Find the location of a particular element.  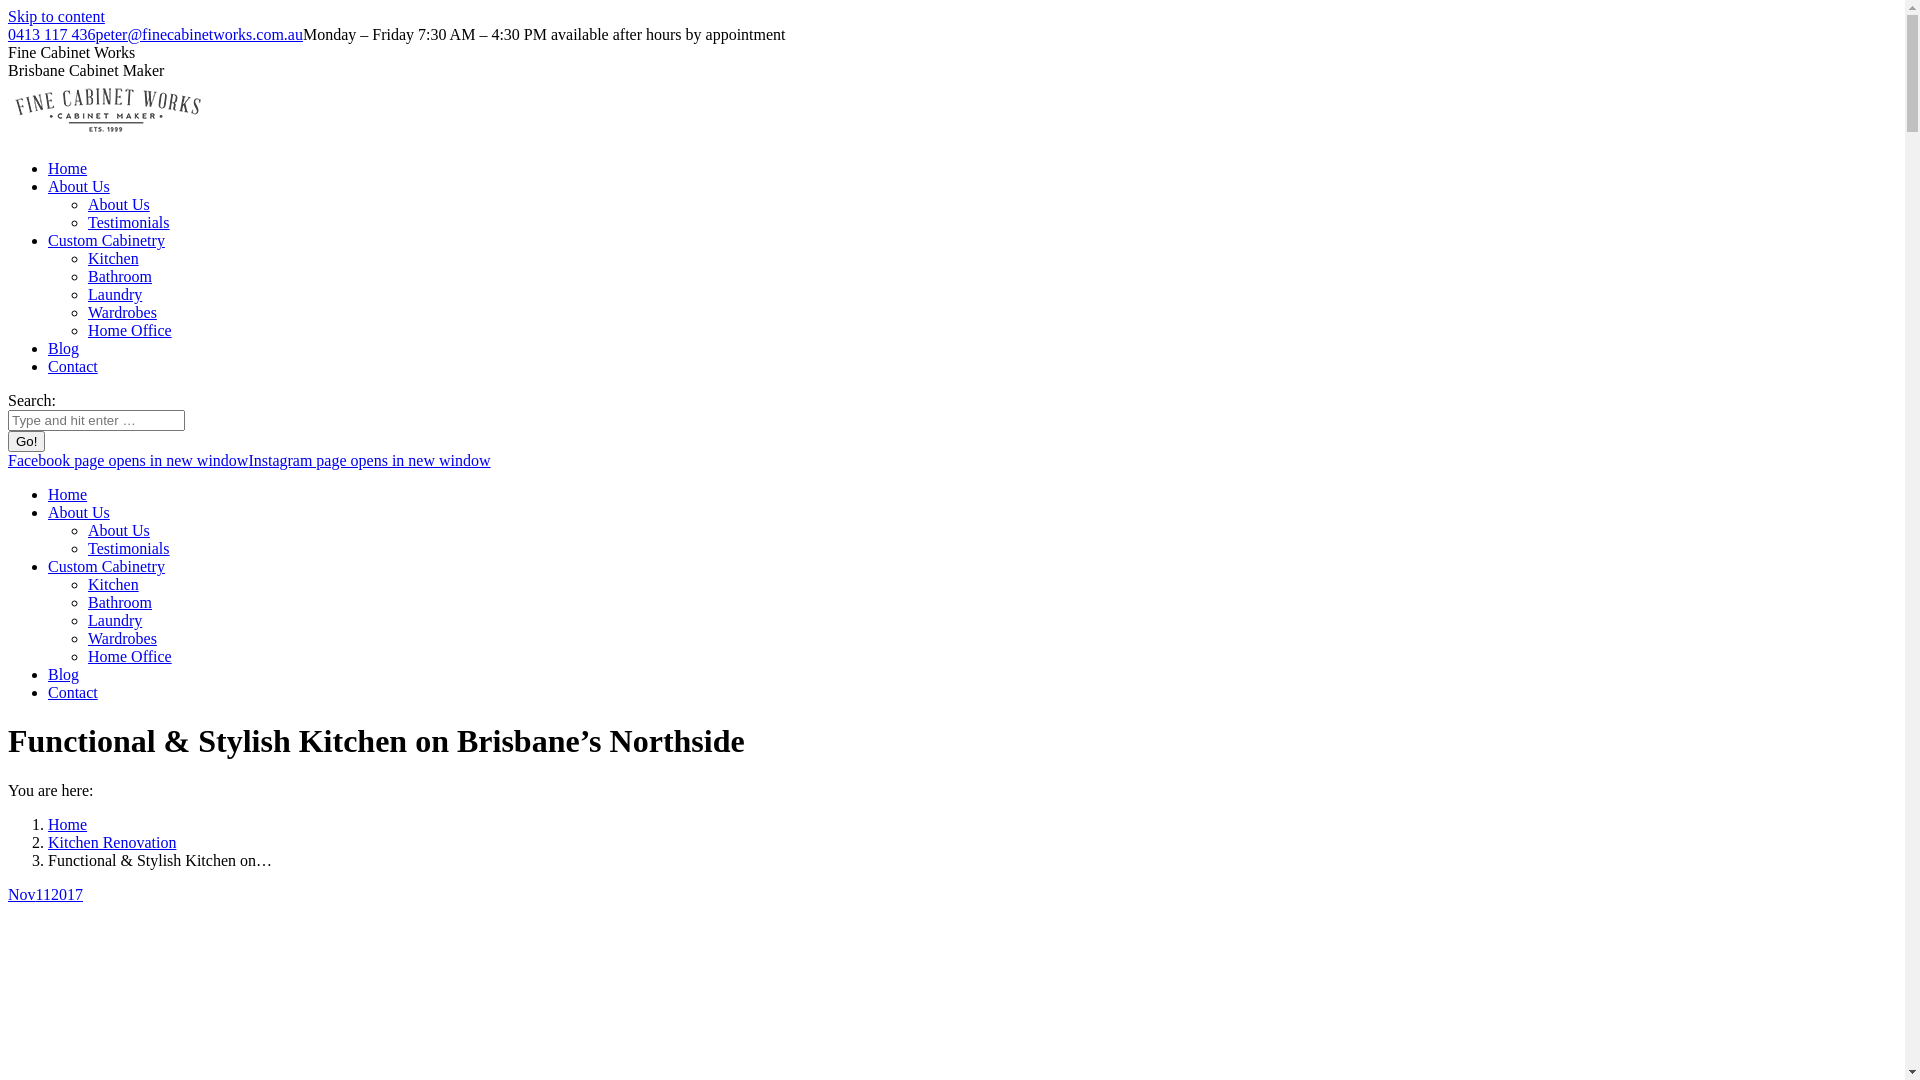

Kitchen is located at coordinates (114, 584).